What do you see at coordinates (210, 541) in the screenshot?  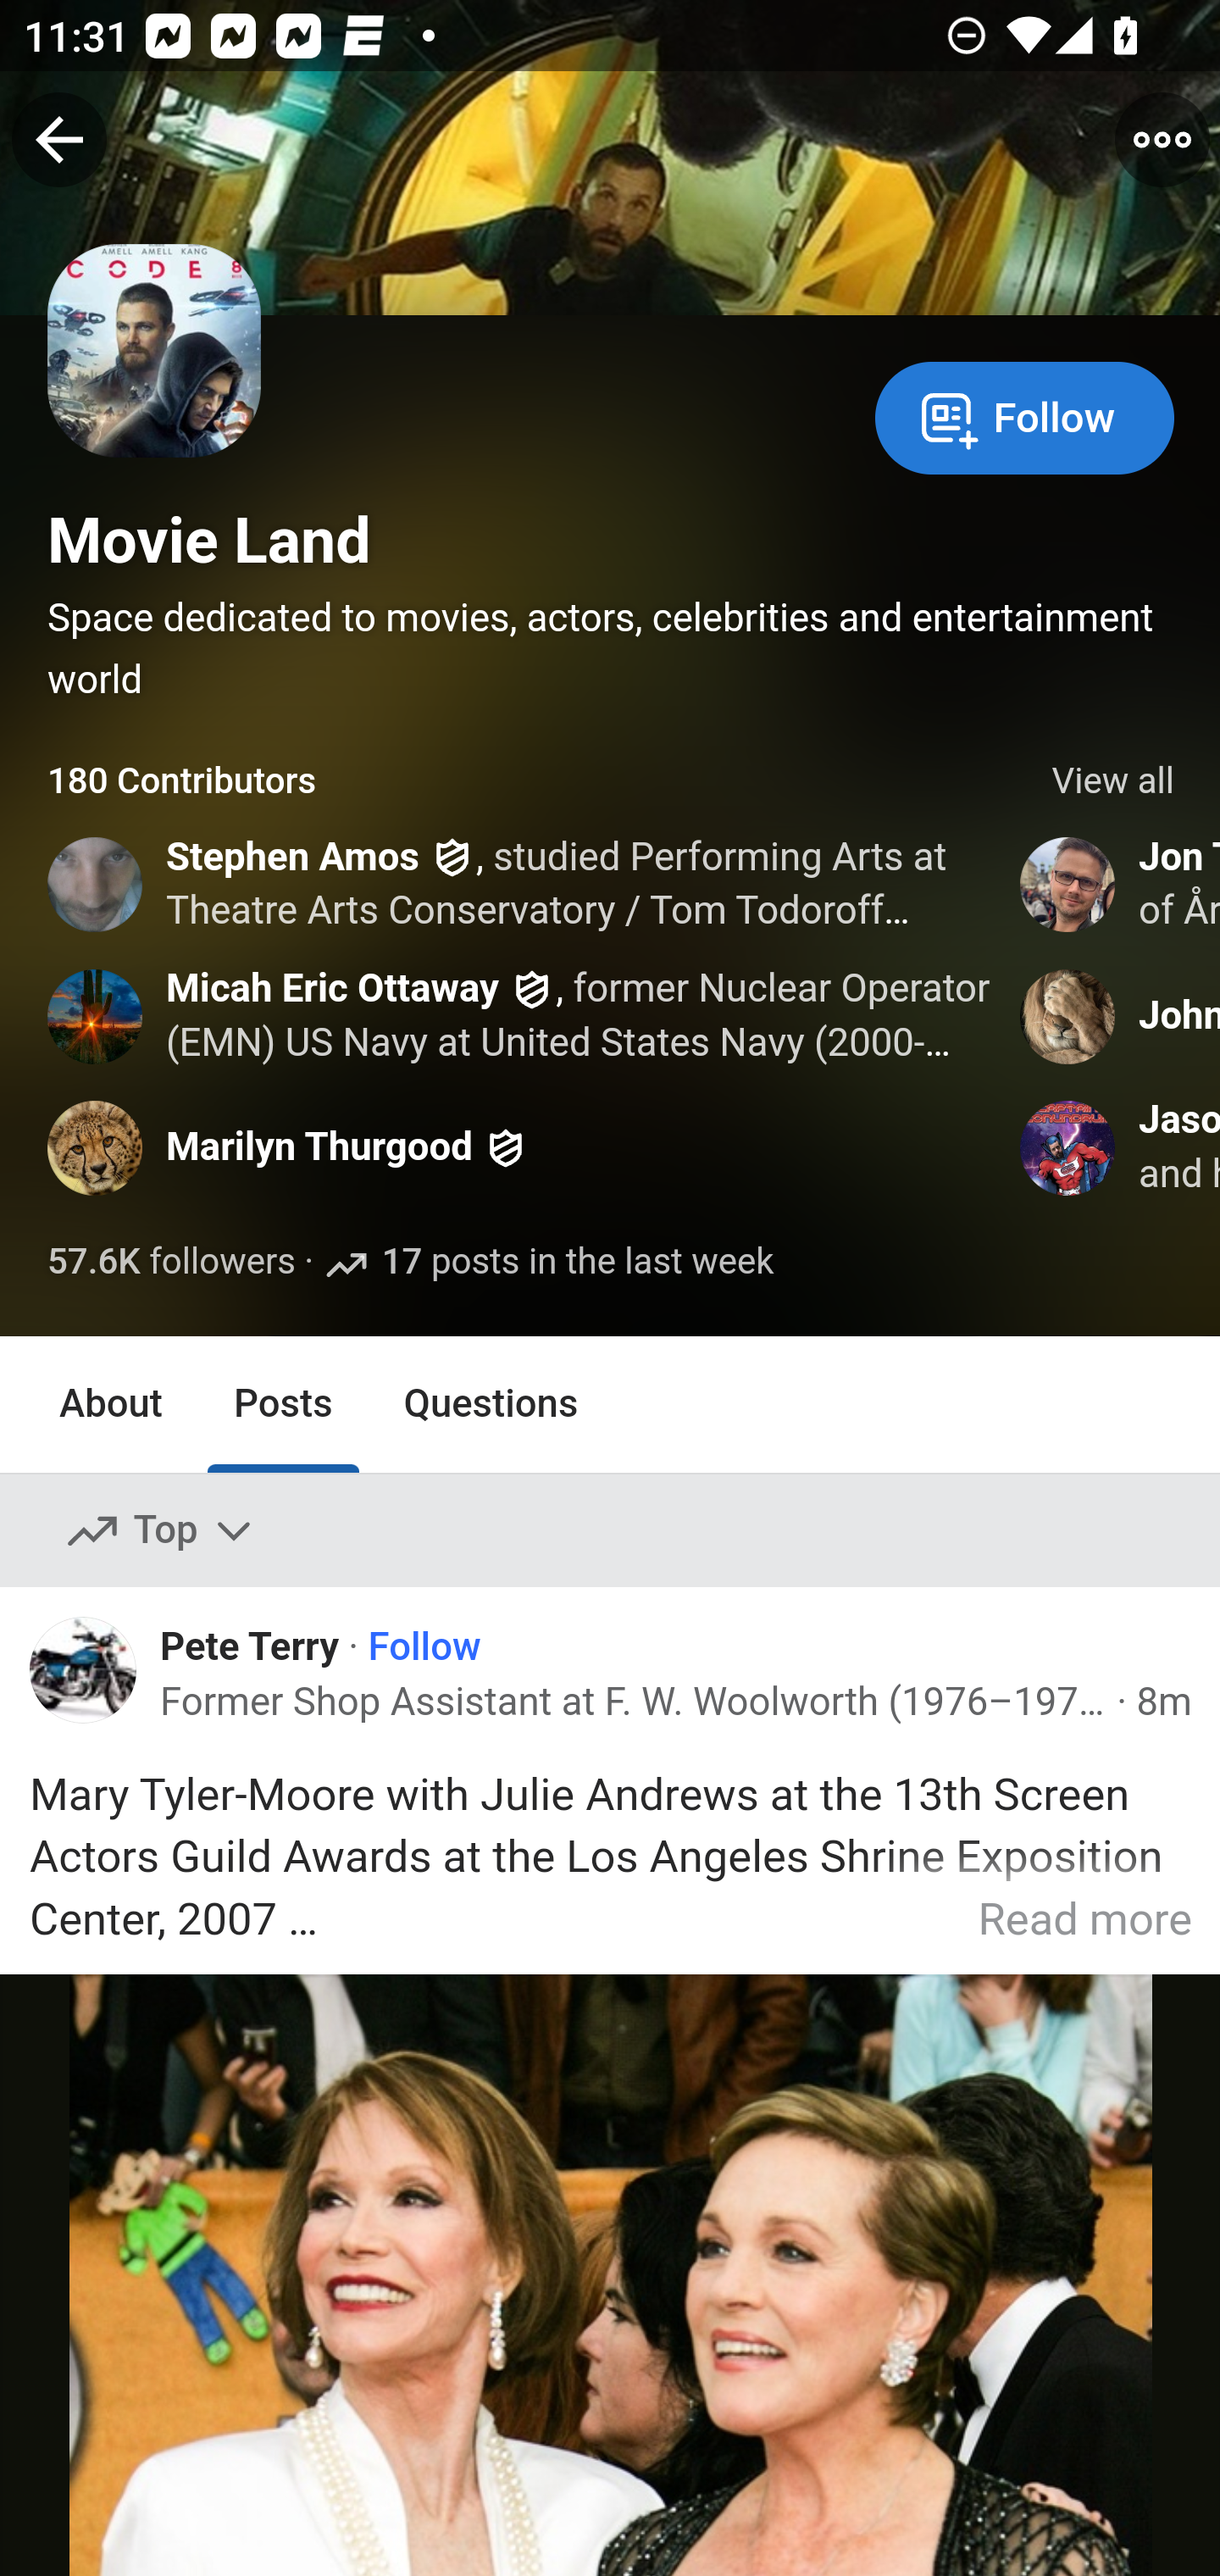 I see `Movie Land` at bounding box center [210, 541].